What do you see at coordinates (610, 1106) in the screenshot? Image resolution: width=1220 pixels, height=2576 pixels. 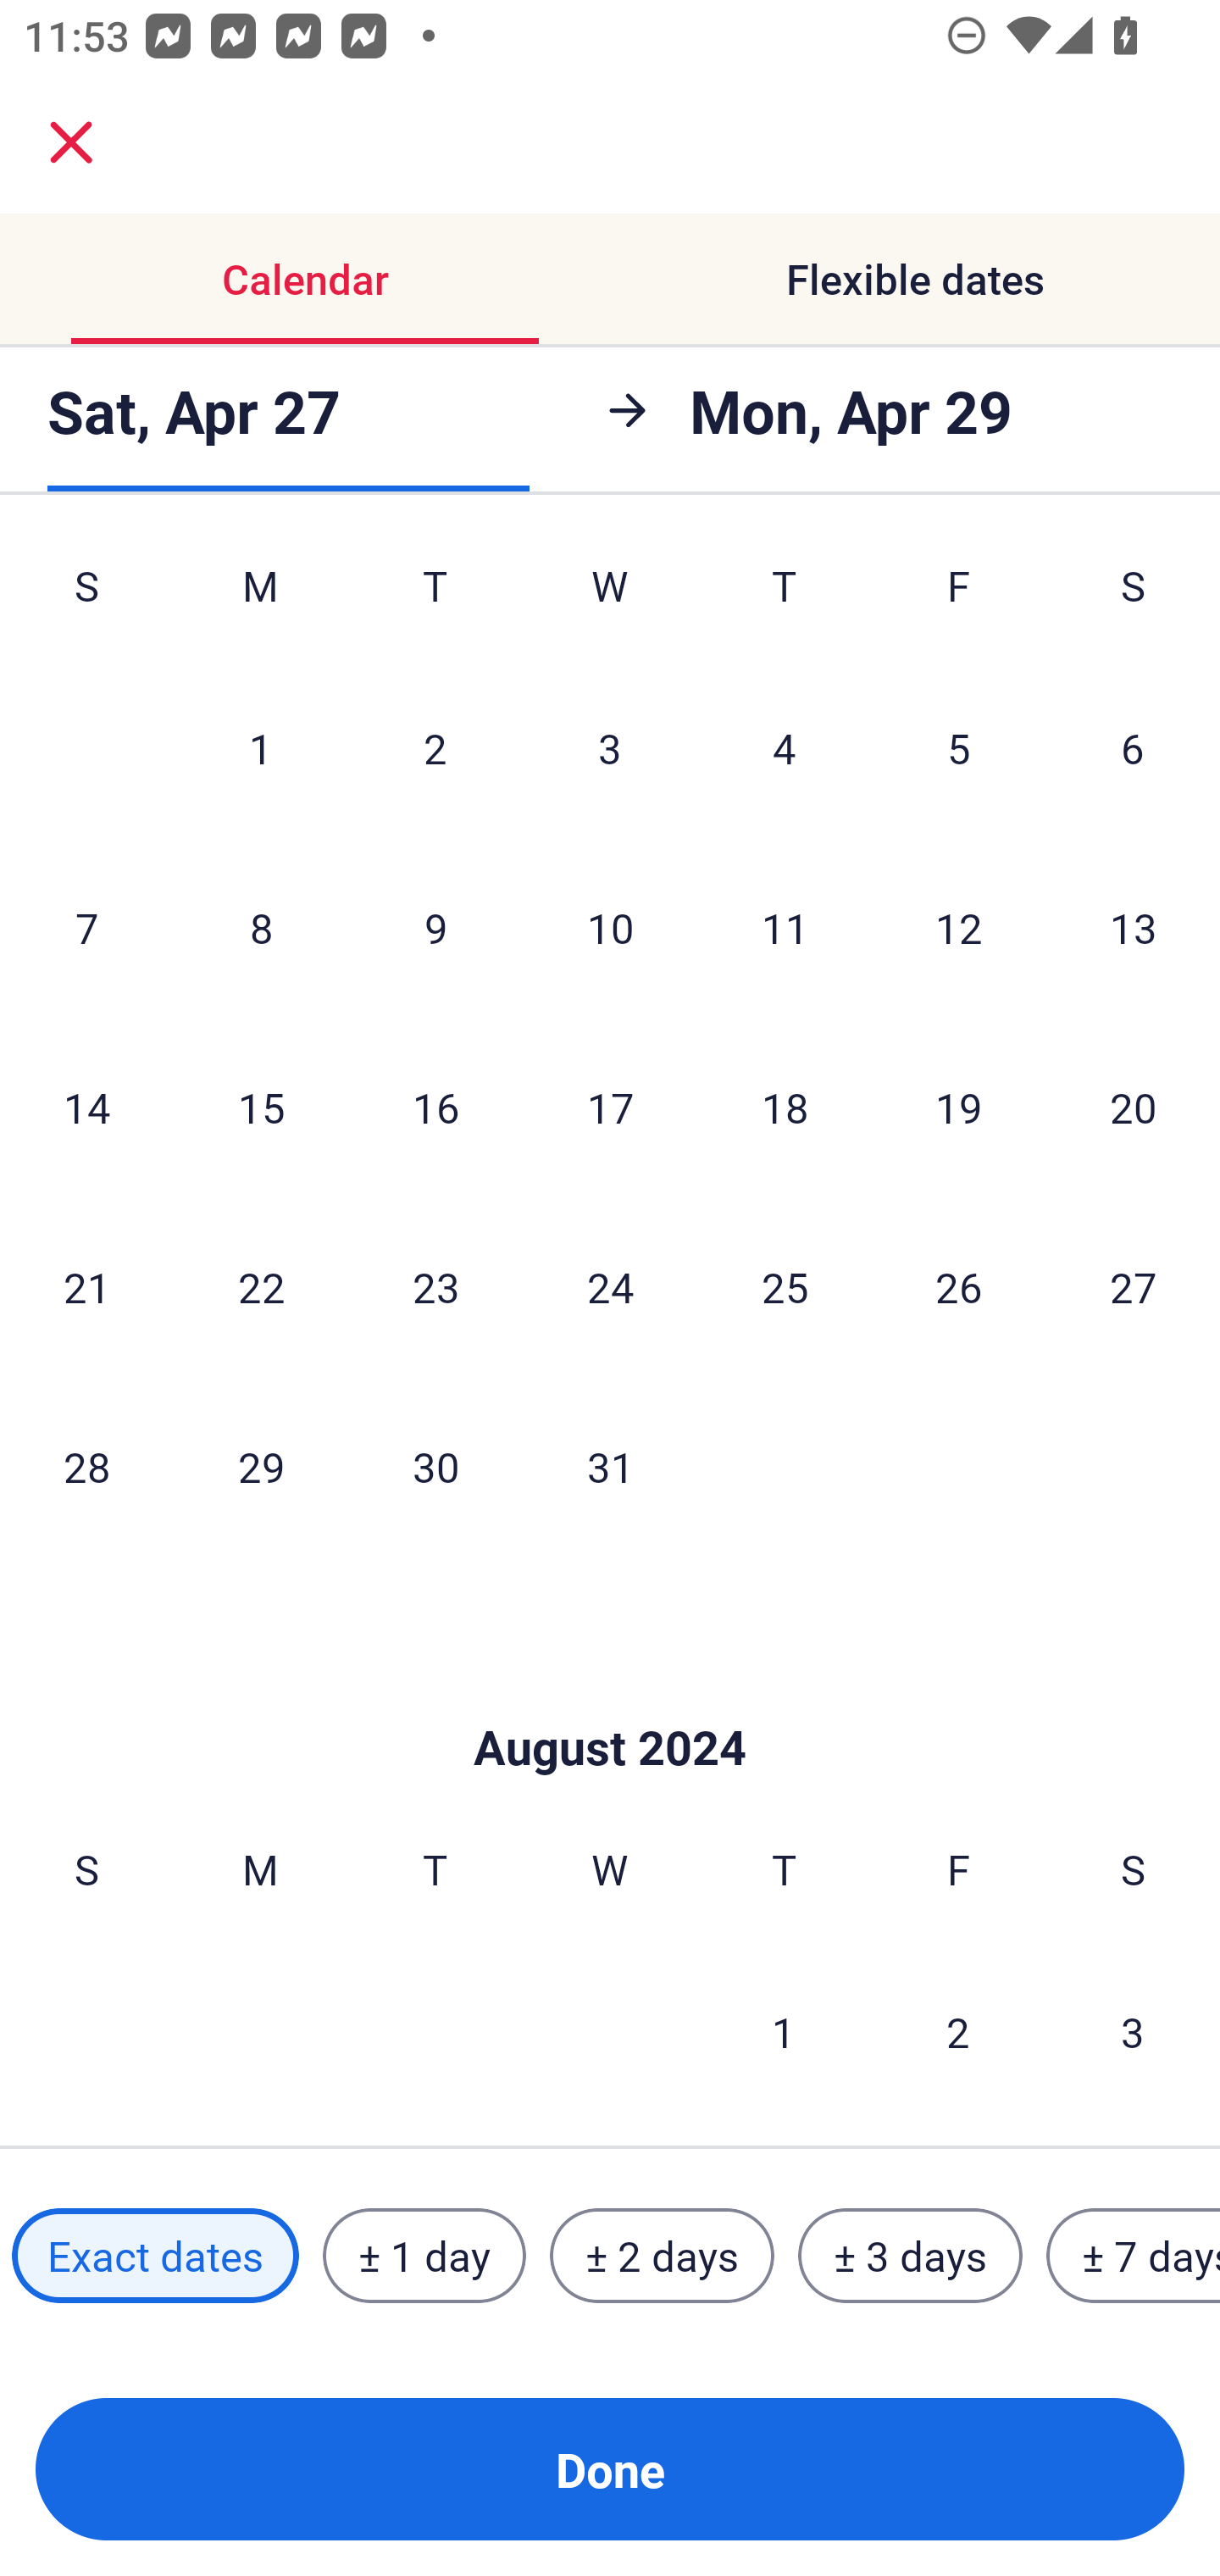 I see `17 Wednesday, July 17, 2024` at bounding box center [610, 1106].